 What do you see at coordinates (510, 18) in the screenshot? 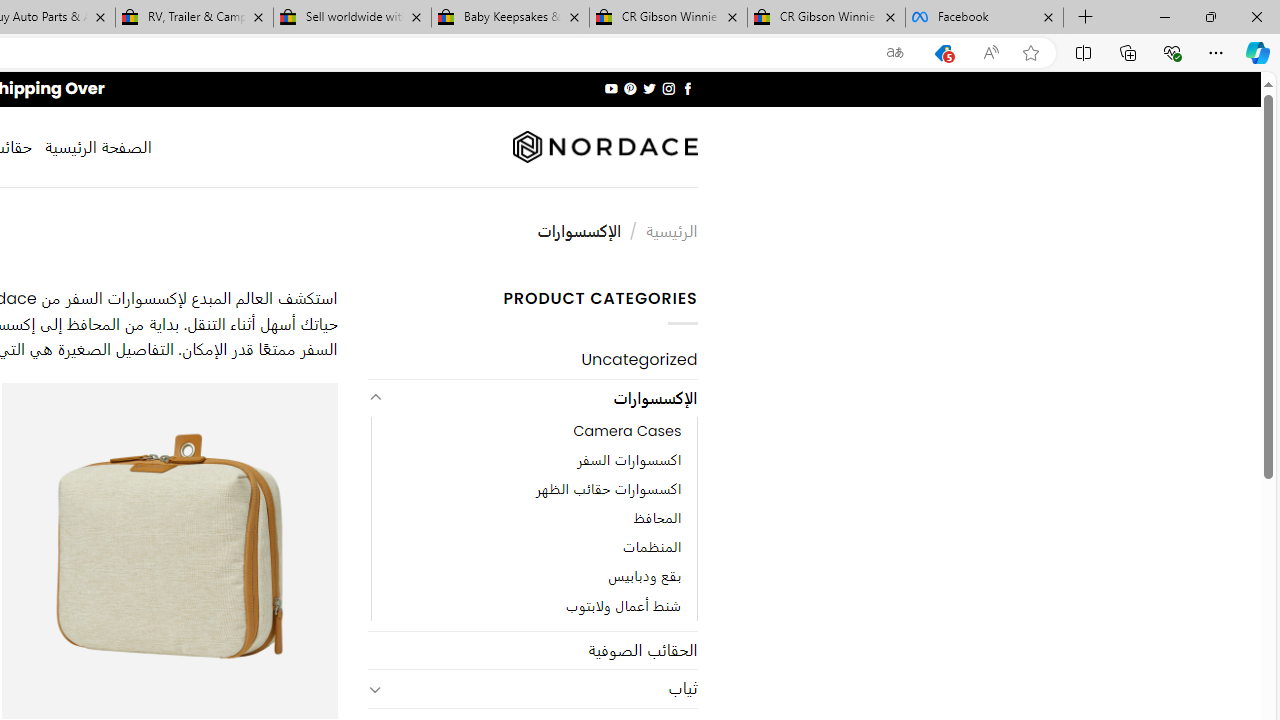
I see `Baby Keepsakes & Announcements for sale | eBay` at bounding box center [510, 18].